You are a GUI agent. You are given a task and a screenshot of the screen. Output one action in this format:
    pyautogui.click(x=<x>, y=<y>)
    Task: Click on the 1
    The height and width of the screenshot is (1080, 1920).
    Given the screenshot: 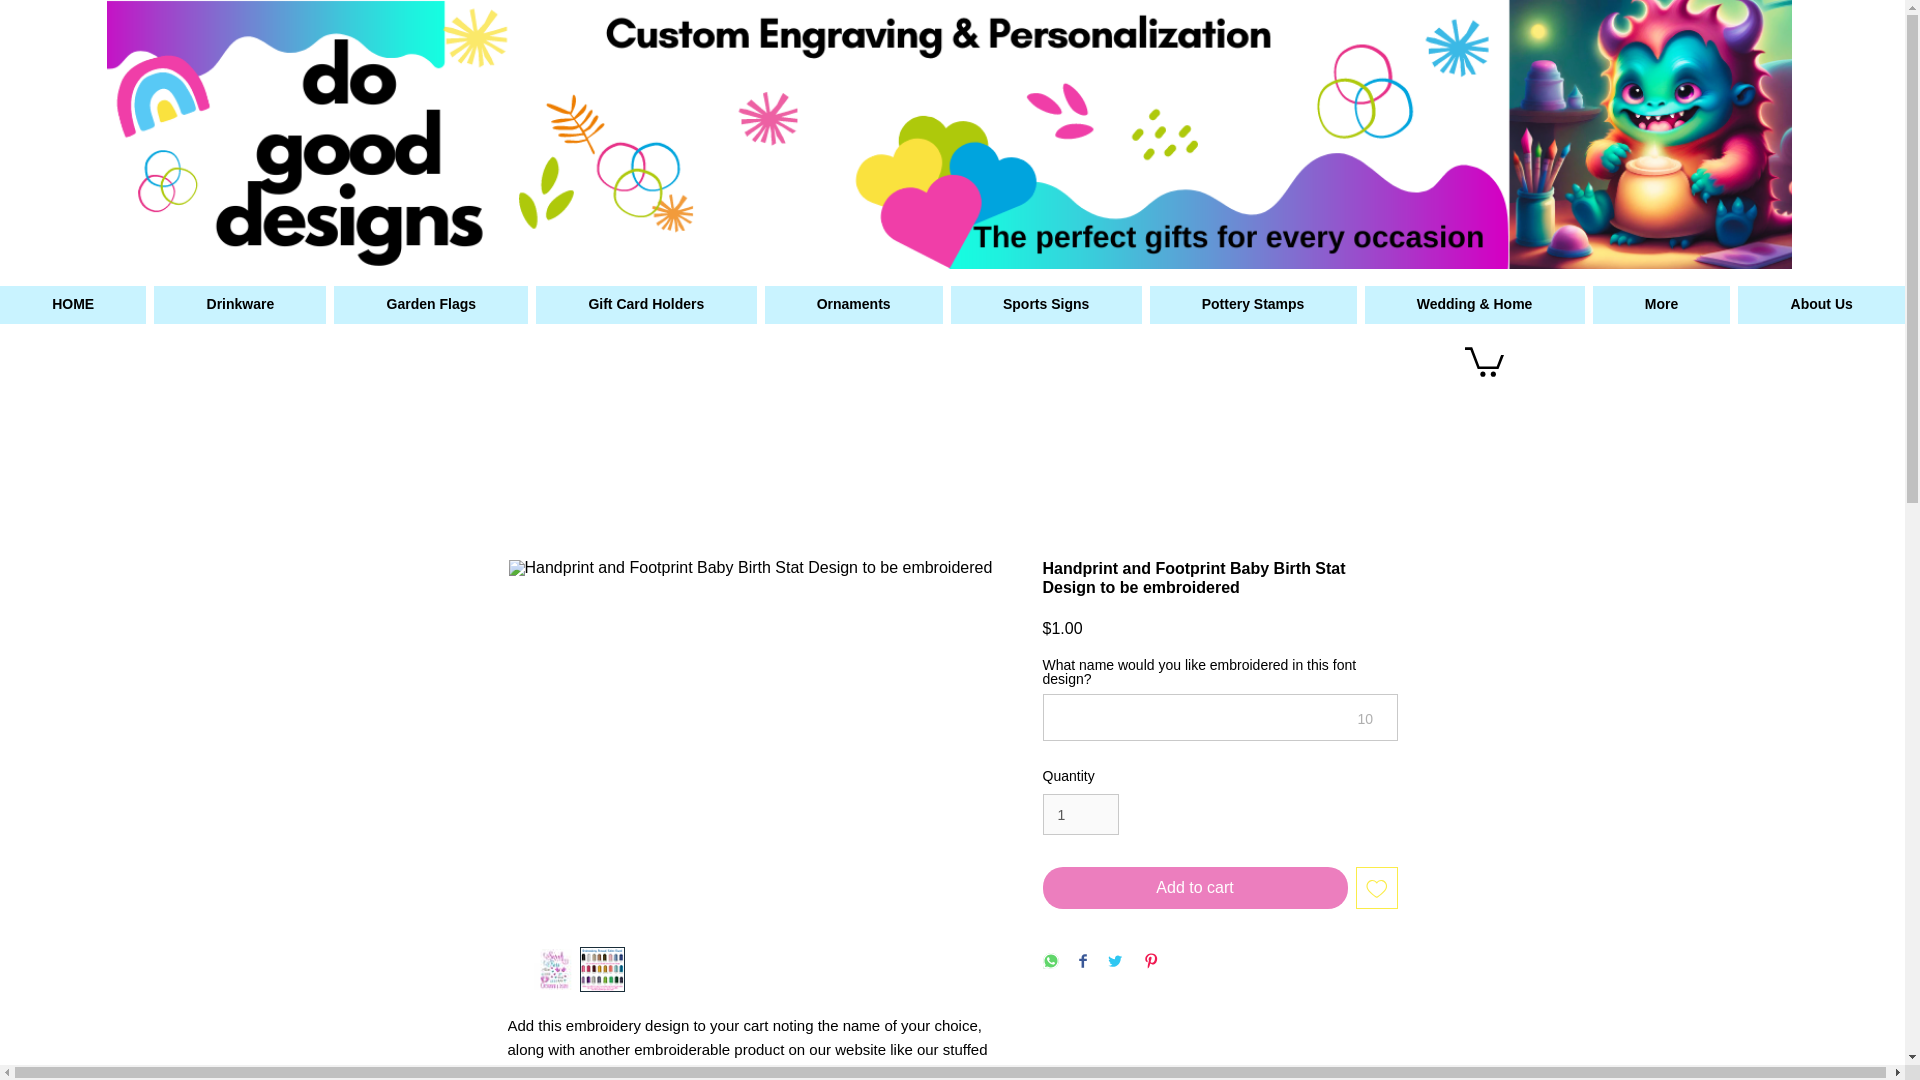 What is the action you would take?
    pyautogui.click(x=1080, y=814)
    